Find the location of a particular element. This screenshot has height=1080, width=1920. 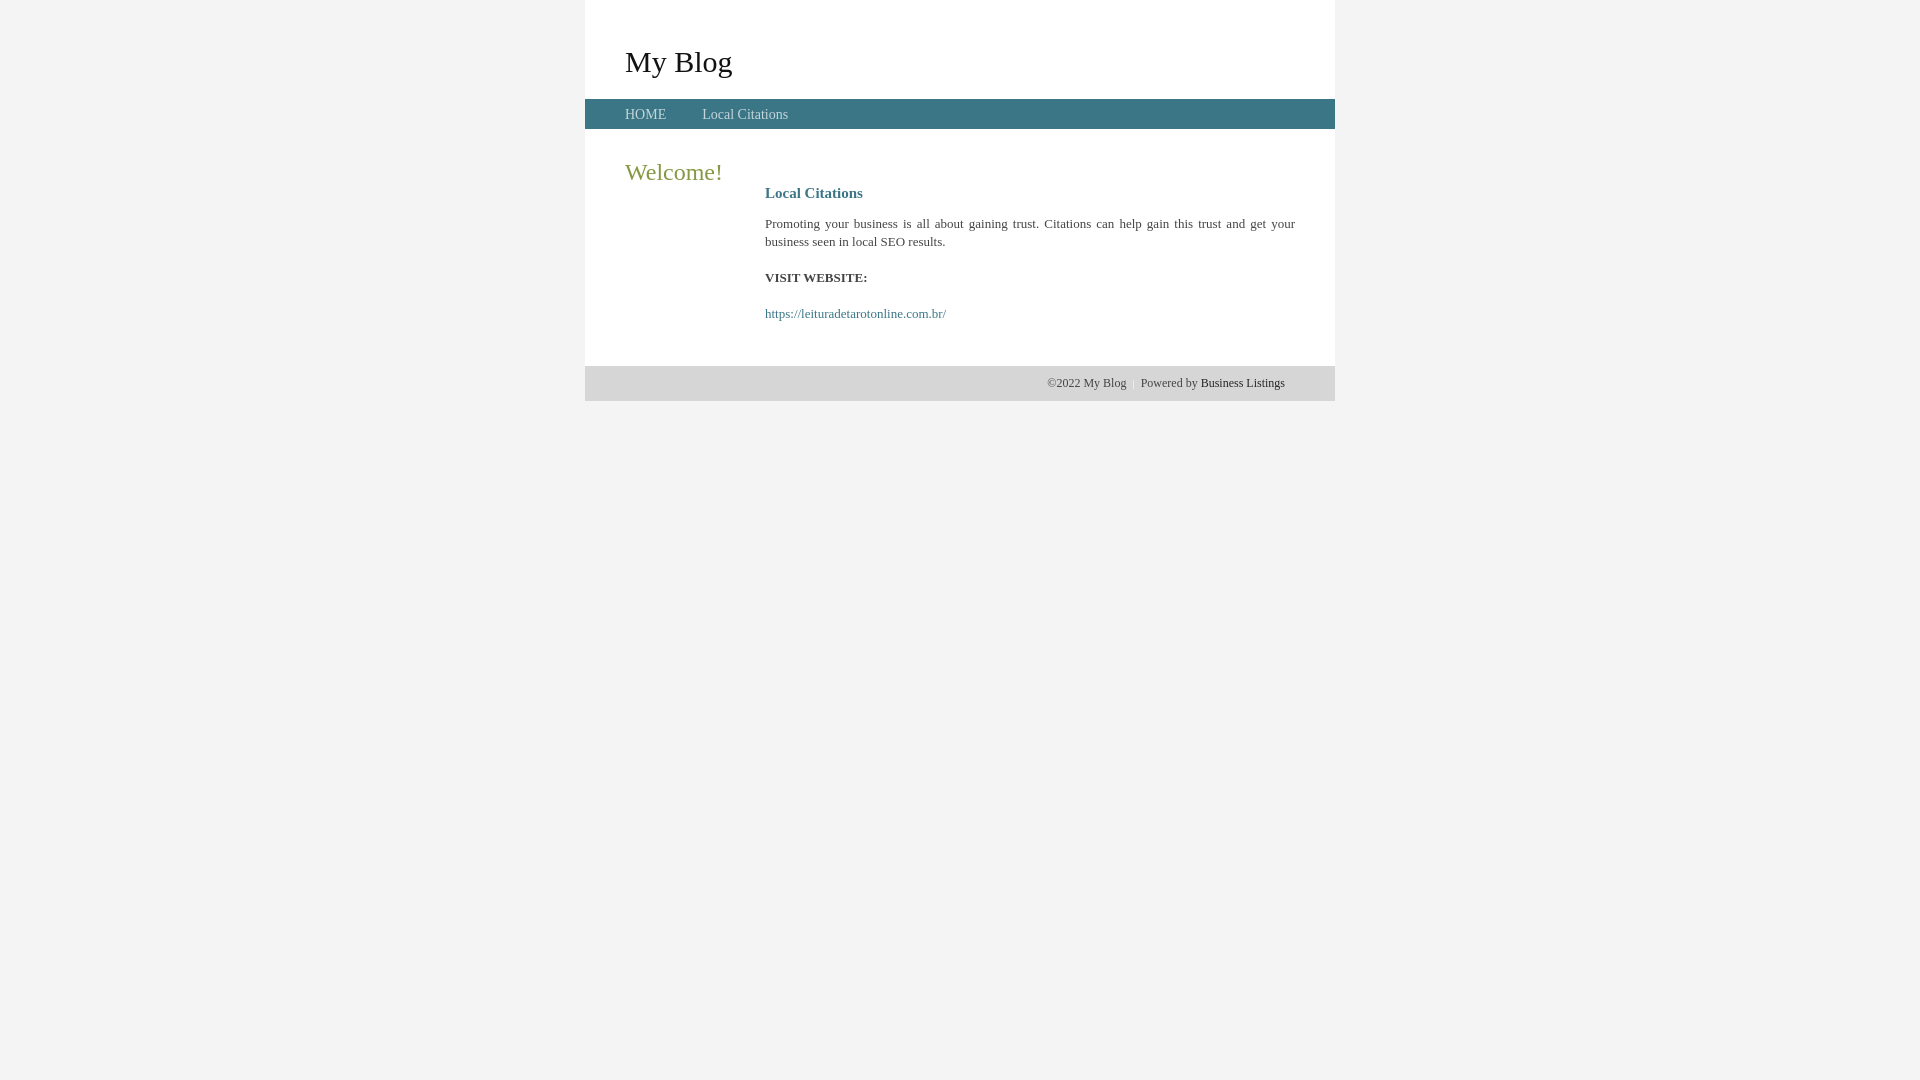

Business Listings is located at coordinates (1243, 383).